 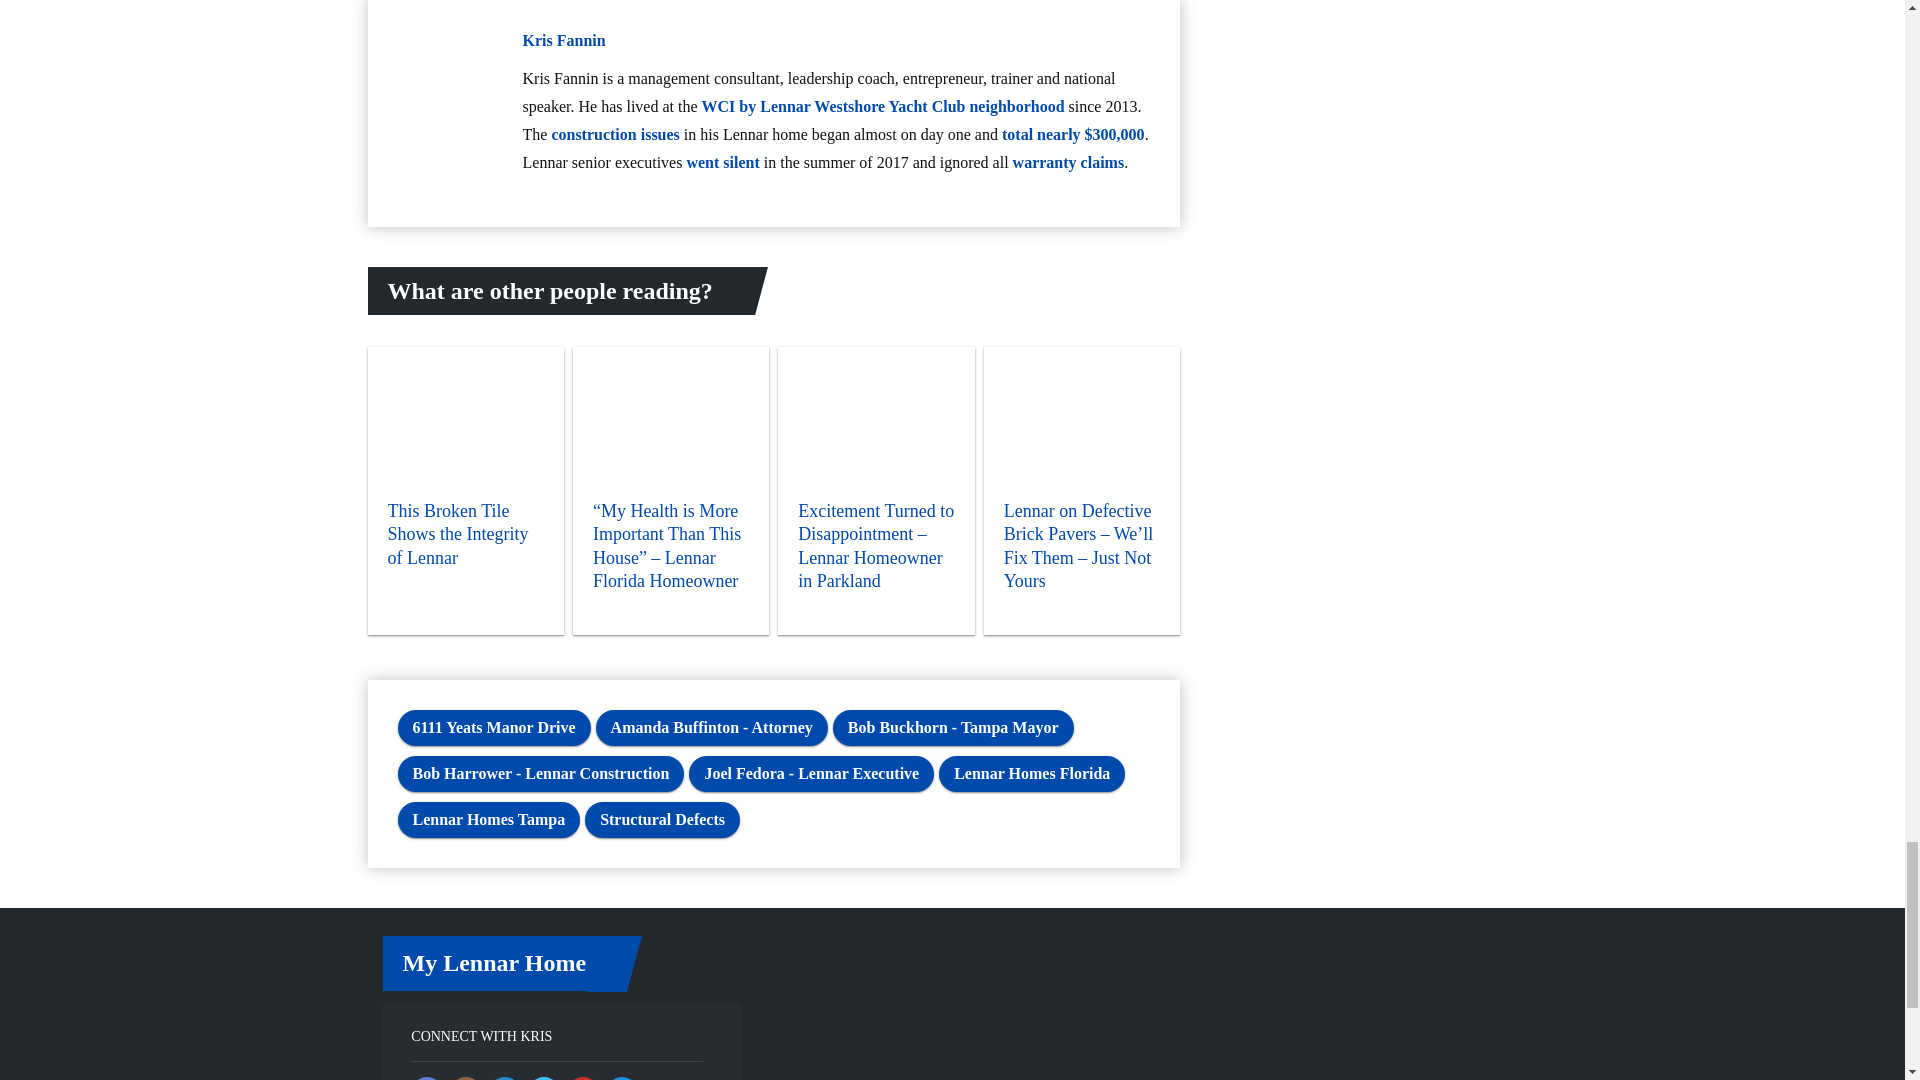 I want to click on LinkedIn, so click(x=504, y=1078).